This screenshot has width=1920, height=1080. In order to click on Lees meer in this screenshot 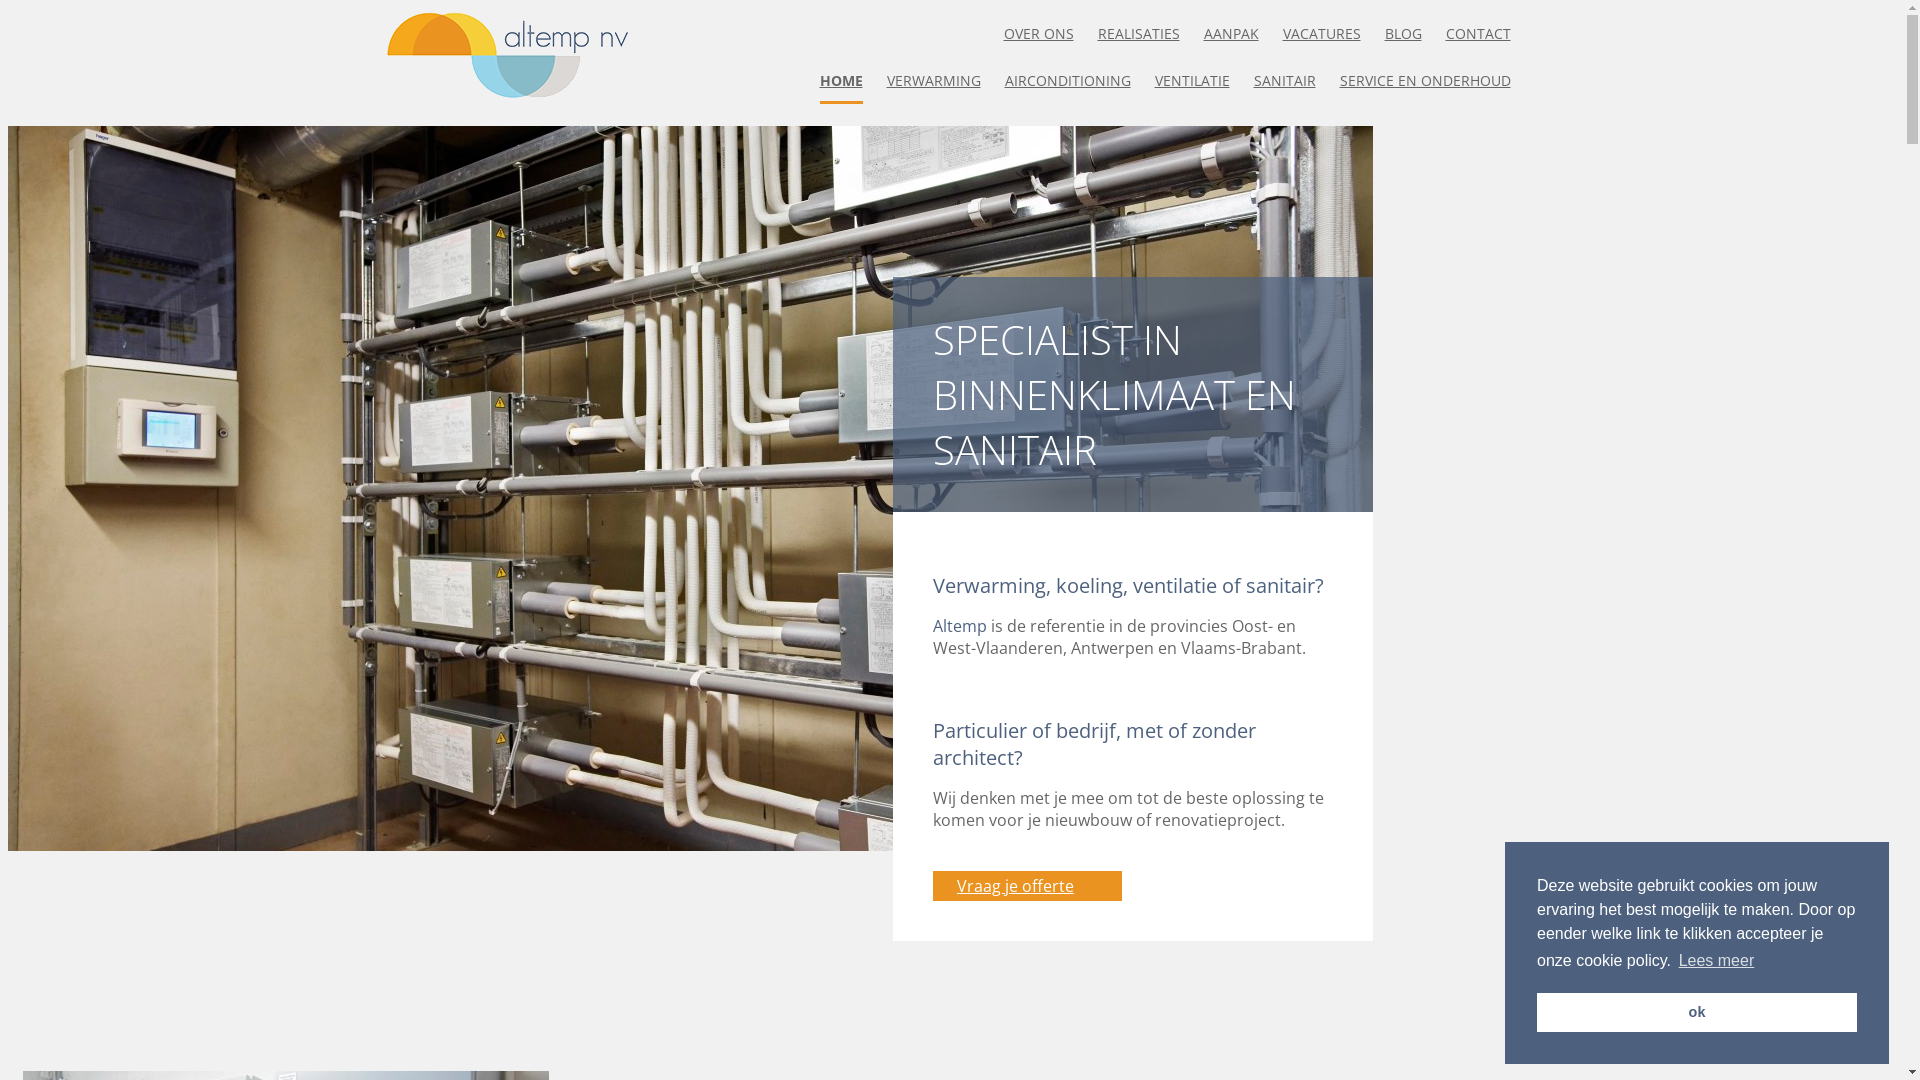, I will do `click(1716, 961)`.